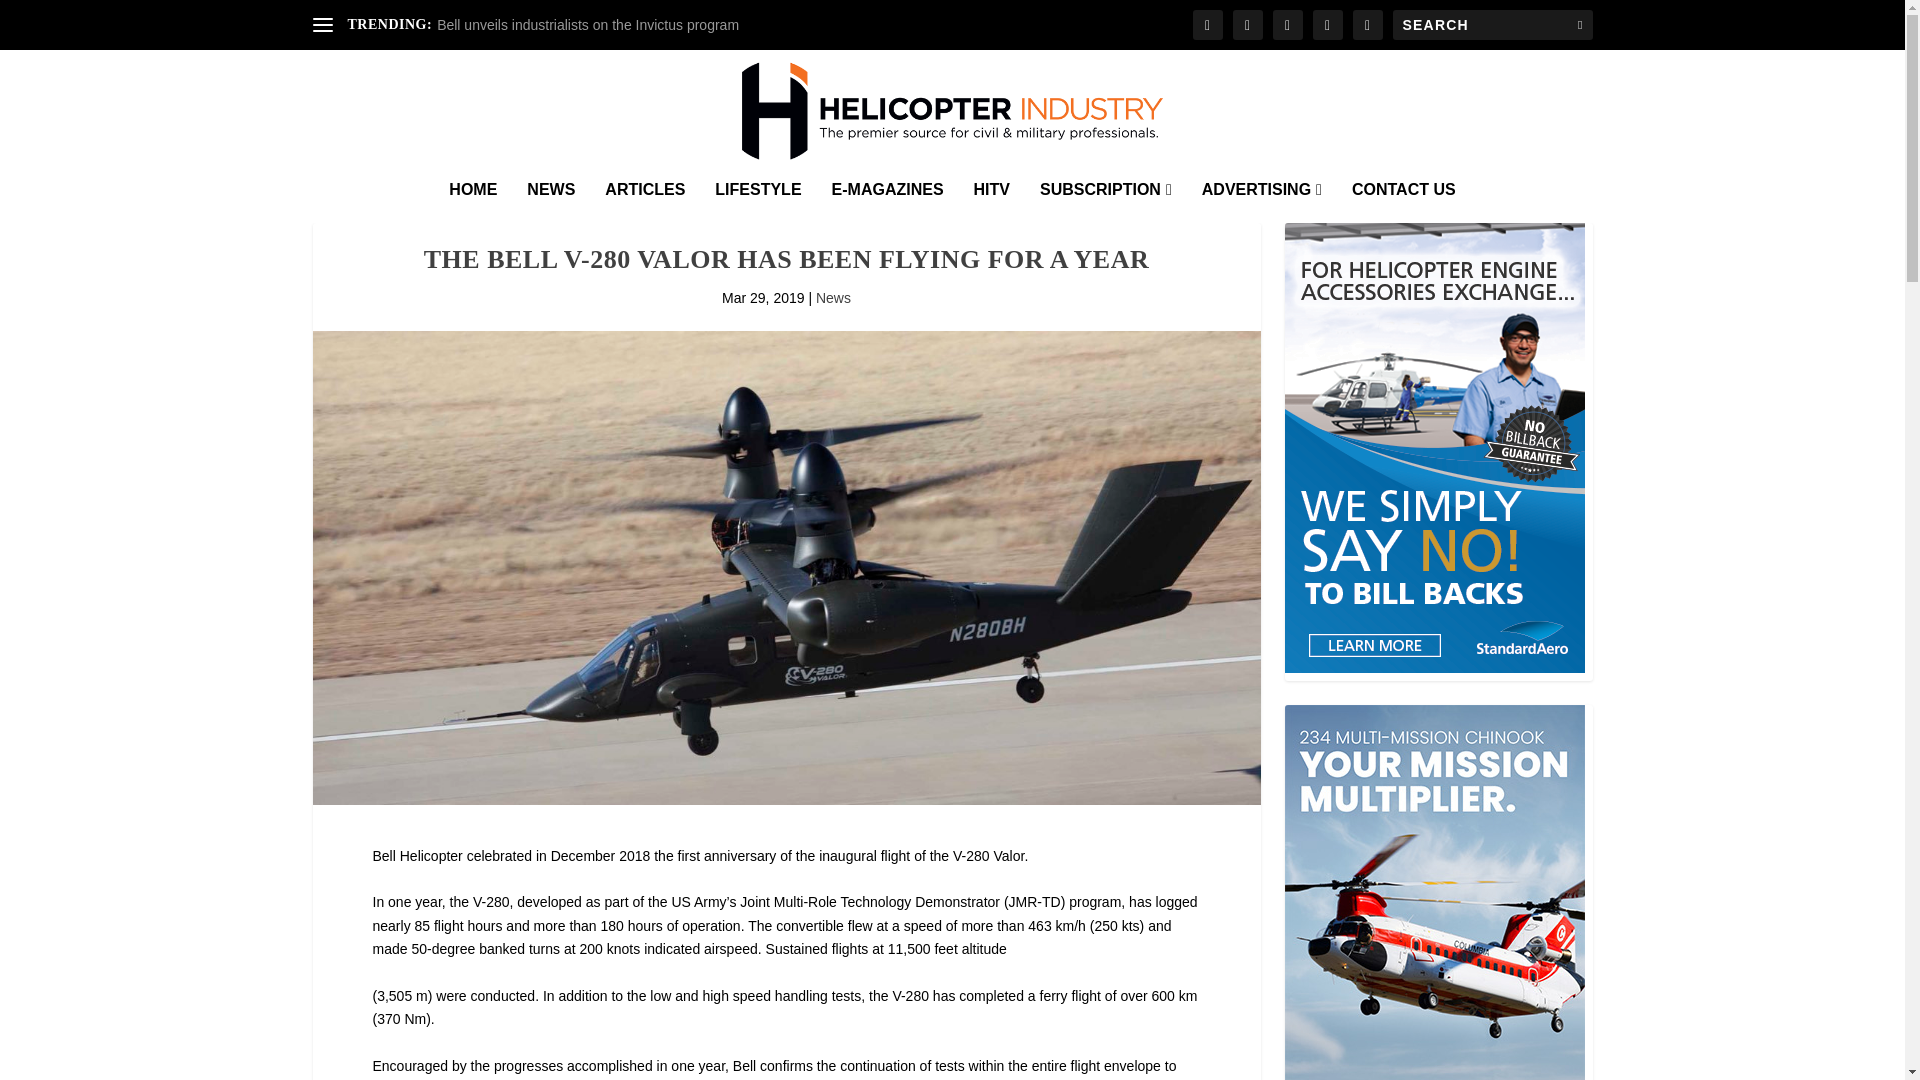 This screenshot has width=1920, height=1080. Describe the element at coordinates (1106, 202) in the screenshot. I see `SUBSCRIPTION` at that location.